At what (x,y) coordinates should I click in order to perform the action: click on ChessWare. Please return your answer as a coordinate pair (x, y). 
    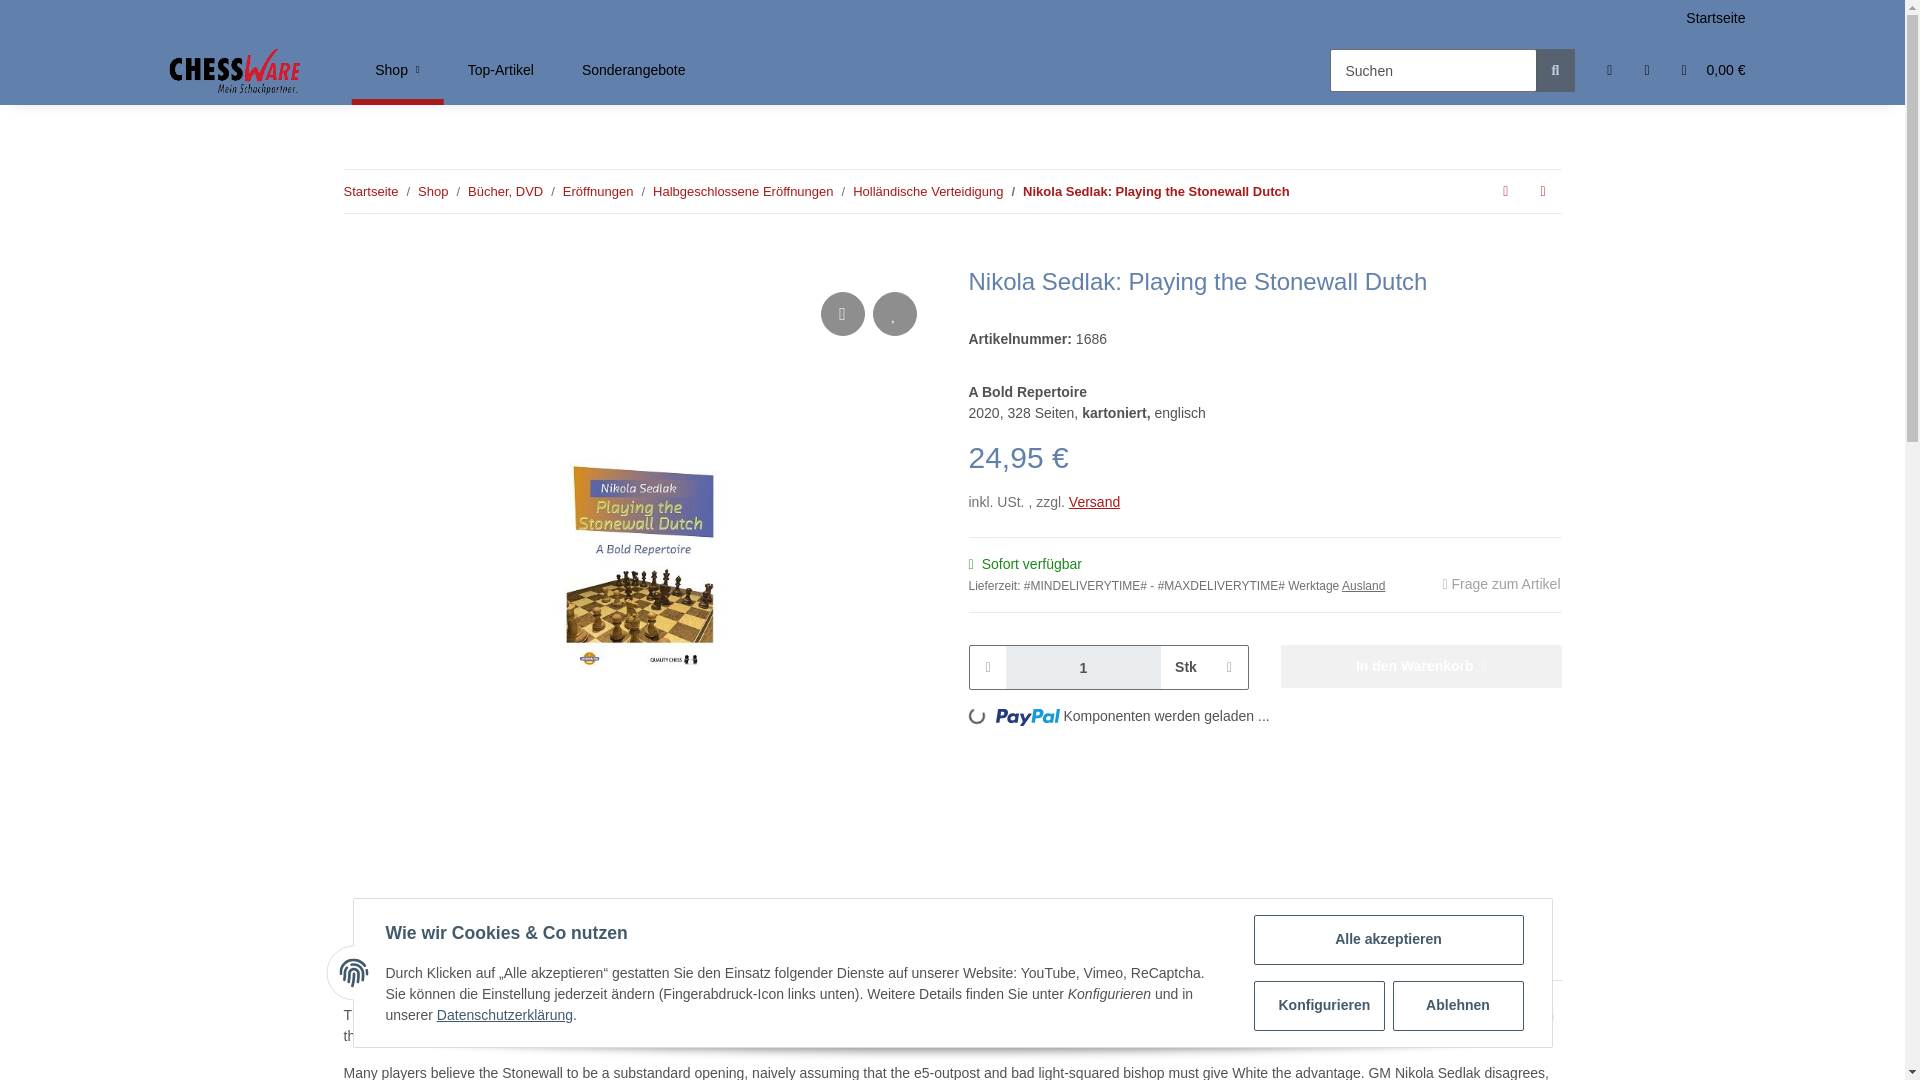
    Looking at the image, I should click on (236, 70).